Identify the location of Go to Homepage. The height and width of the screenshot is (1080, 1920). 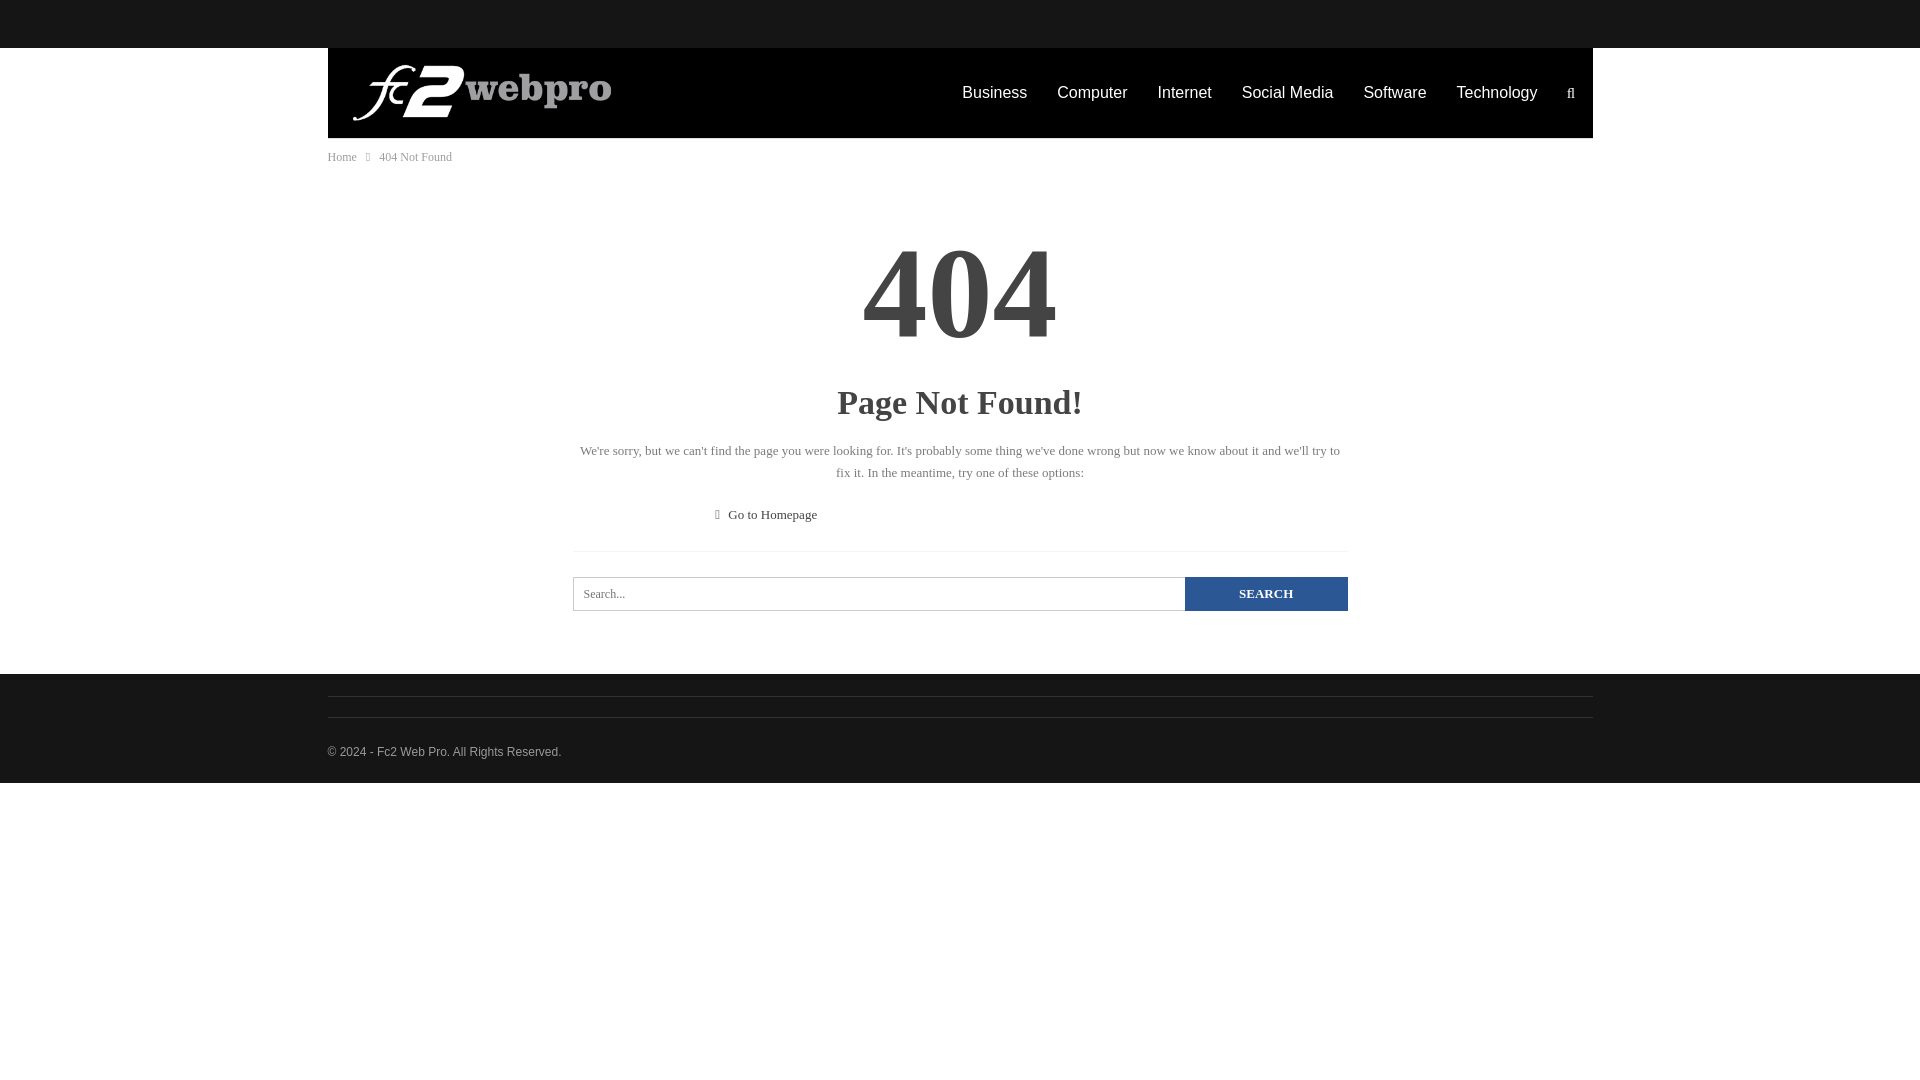
(766, 514).